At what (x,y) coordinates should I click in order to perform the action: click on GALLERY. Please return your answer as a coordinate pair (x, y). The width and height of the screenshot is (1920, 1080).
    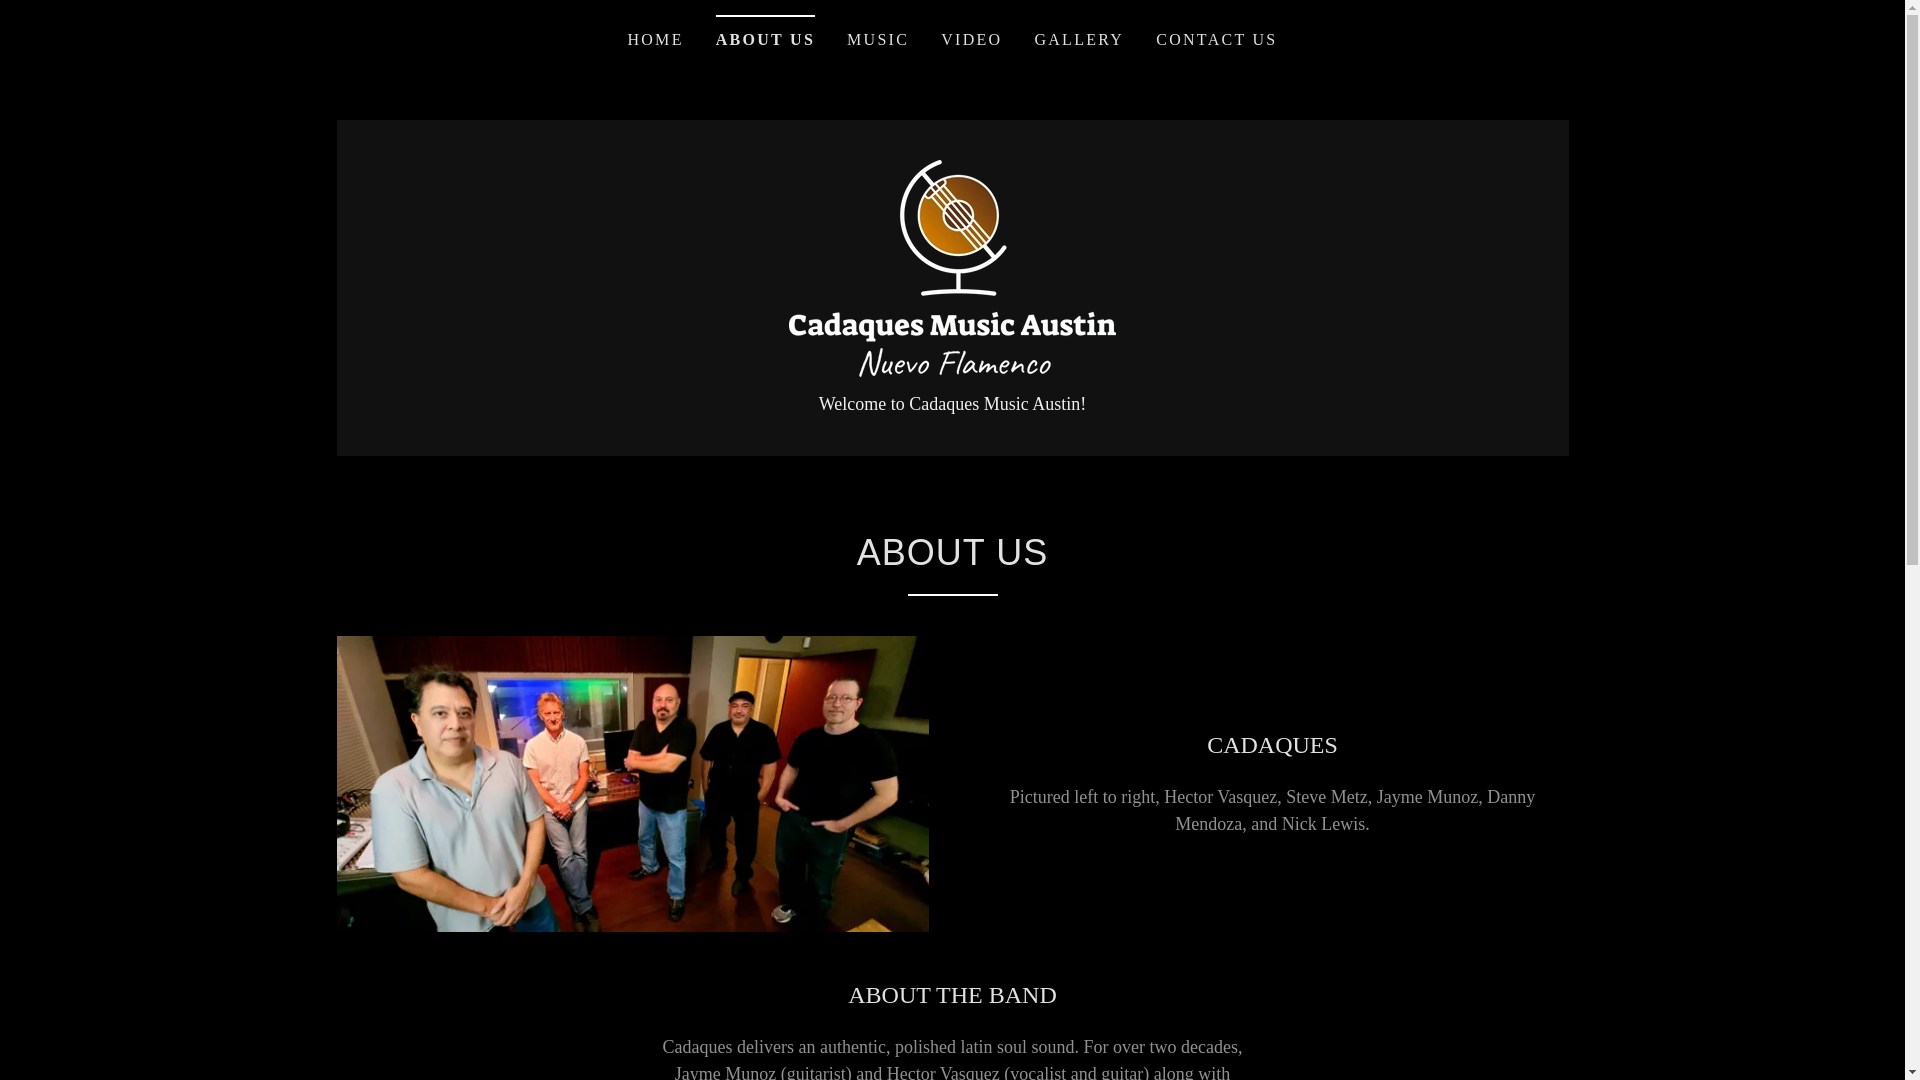
    Looking at the image, I should click on (1078, 40).